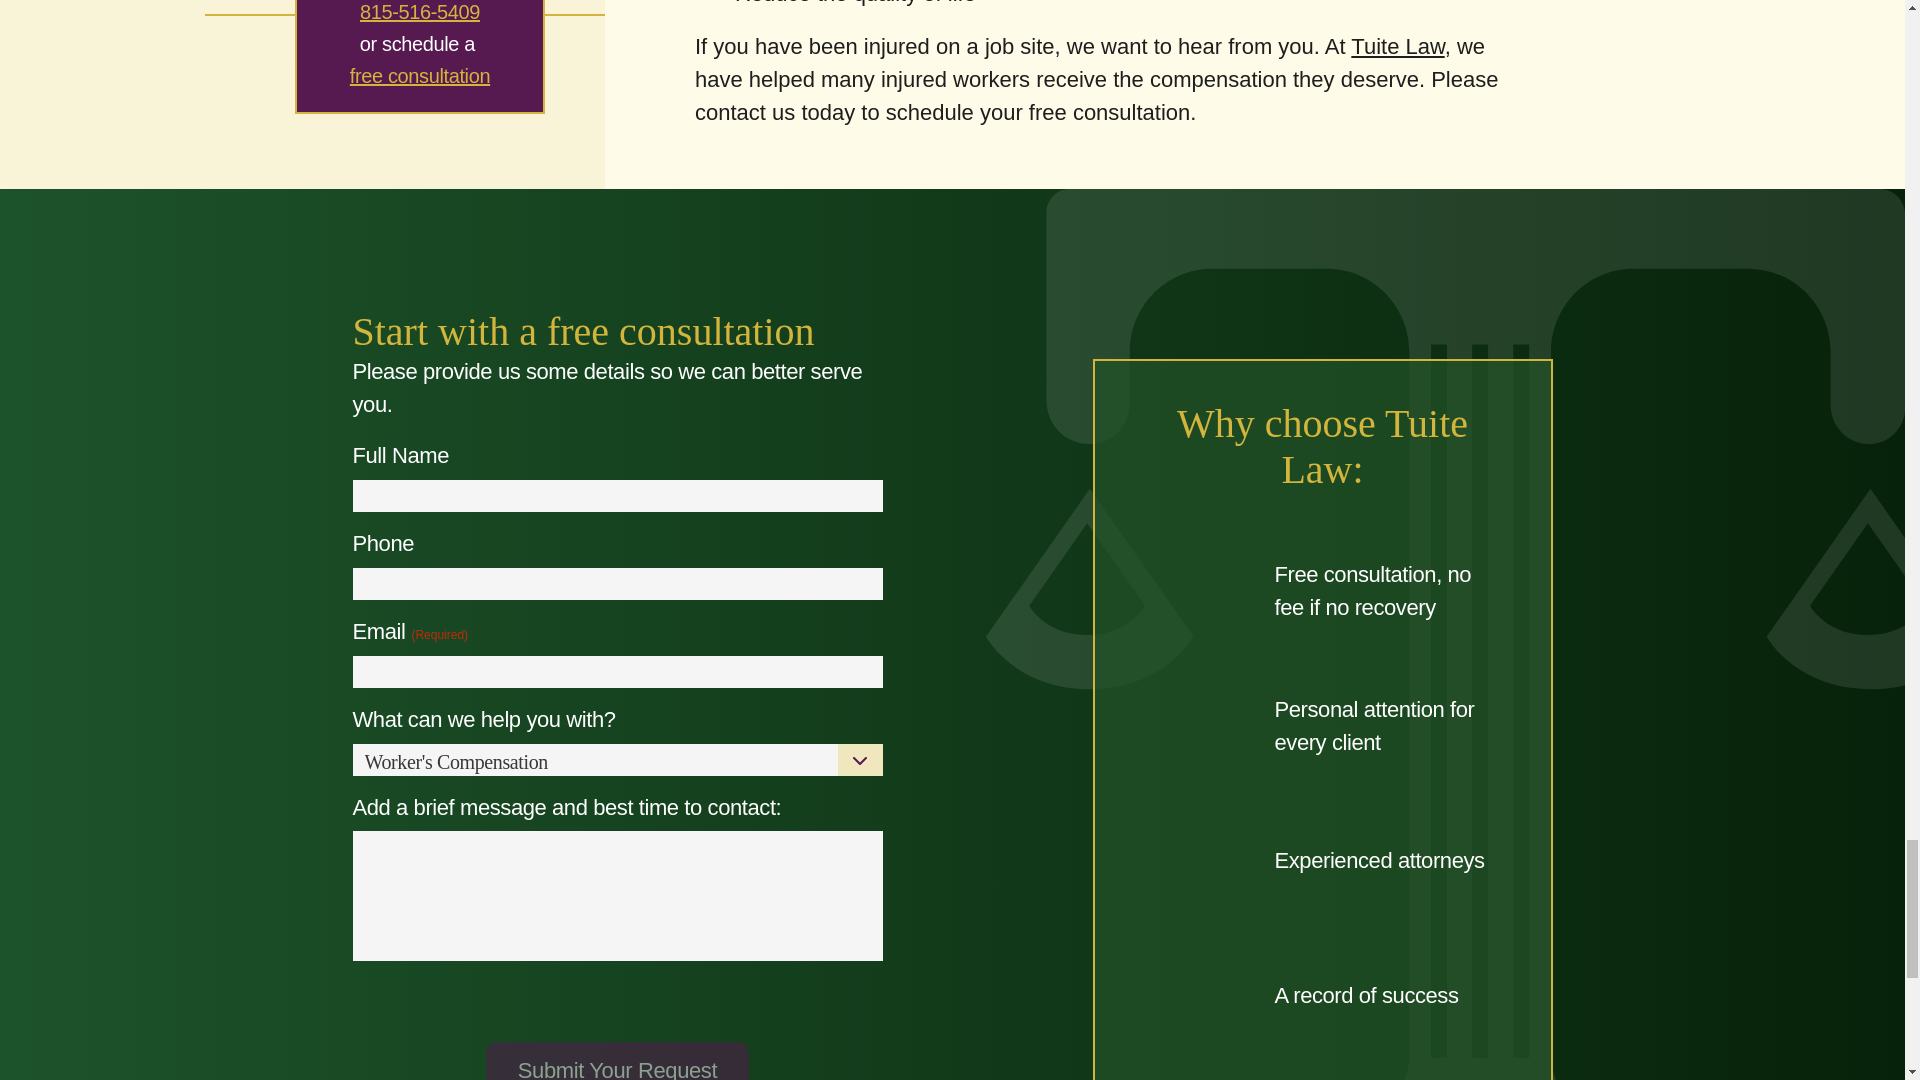  I want to click on Tuite Law, so click(1397, 46).